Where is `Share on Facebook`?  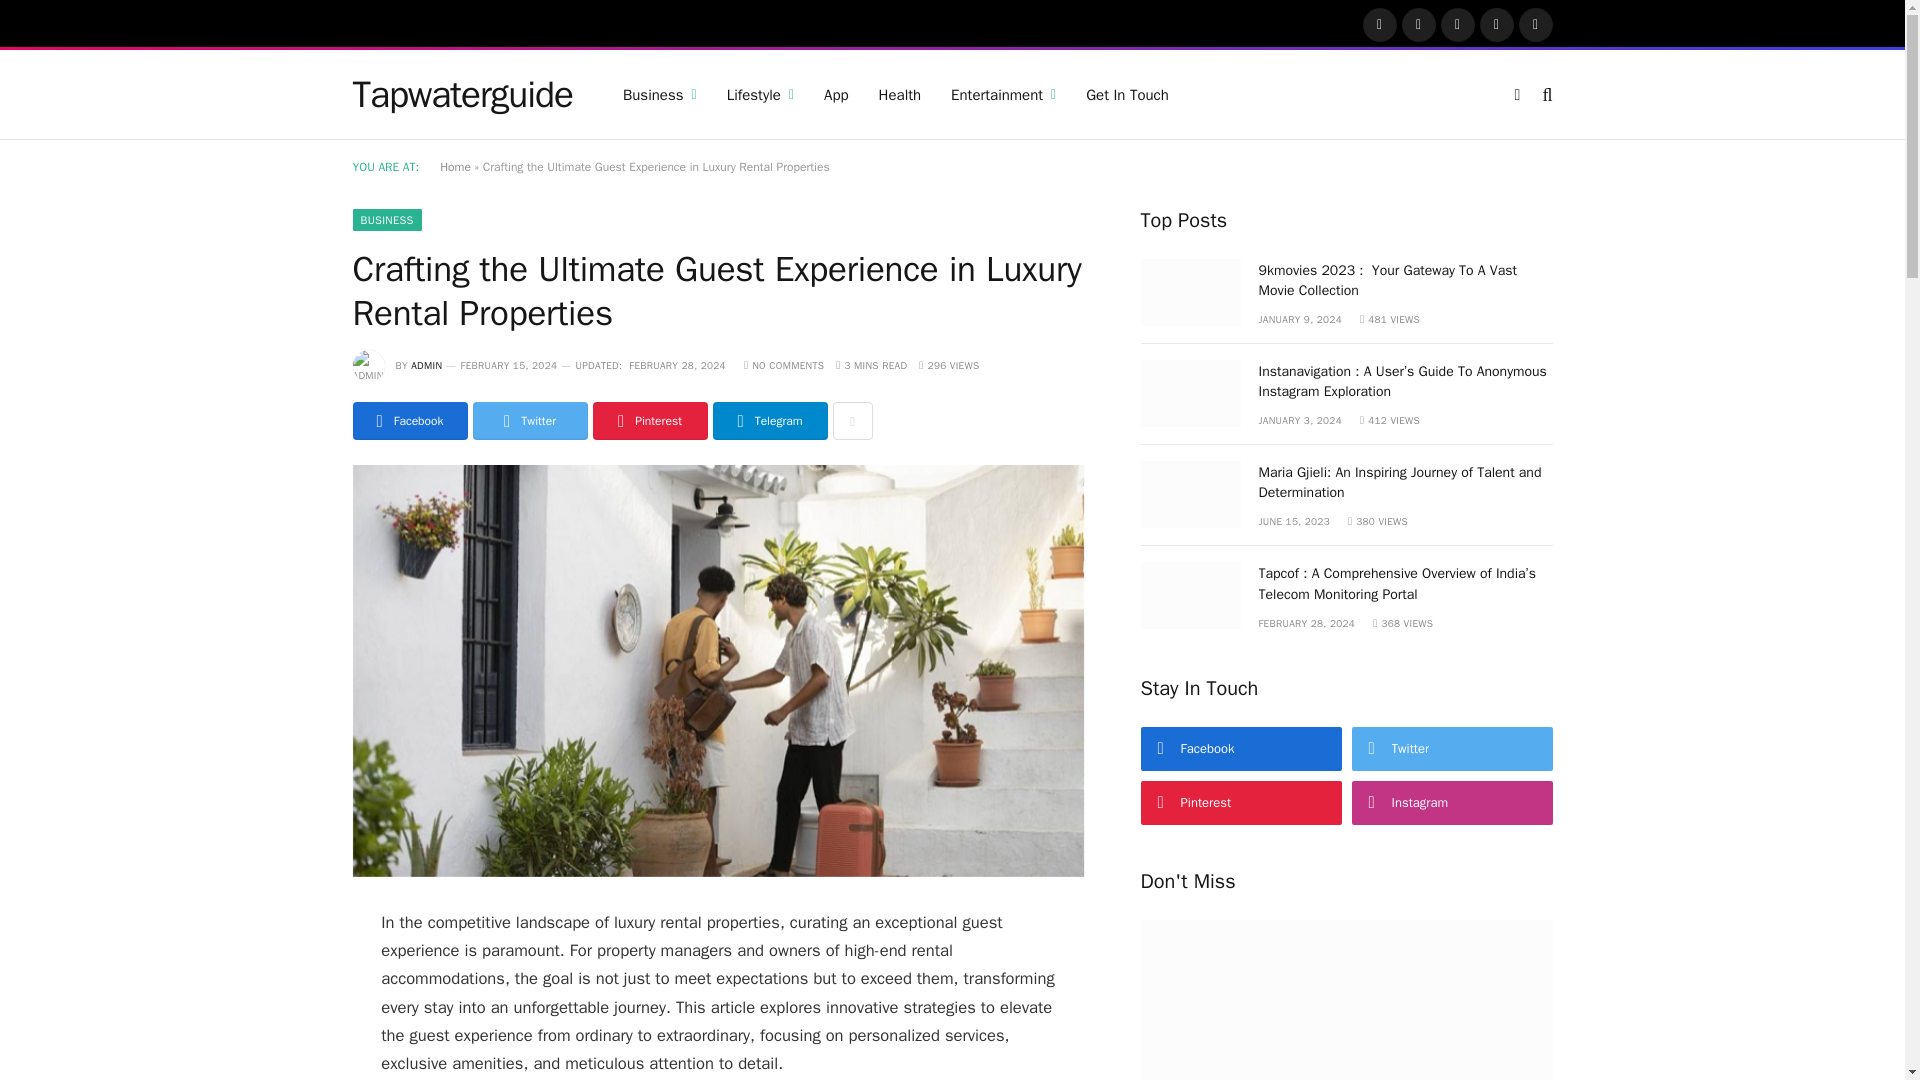
Share on Facebook is located at coordinates (408, 420).